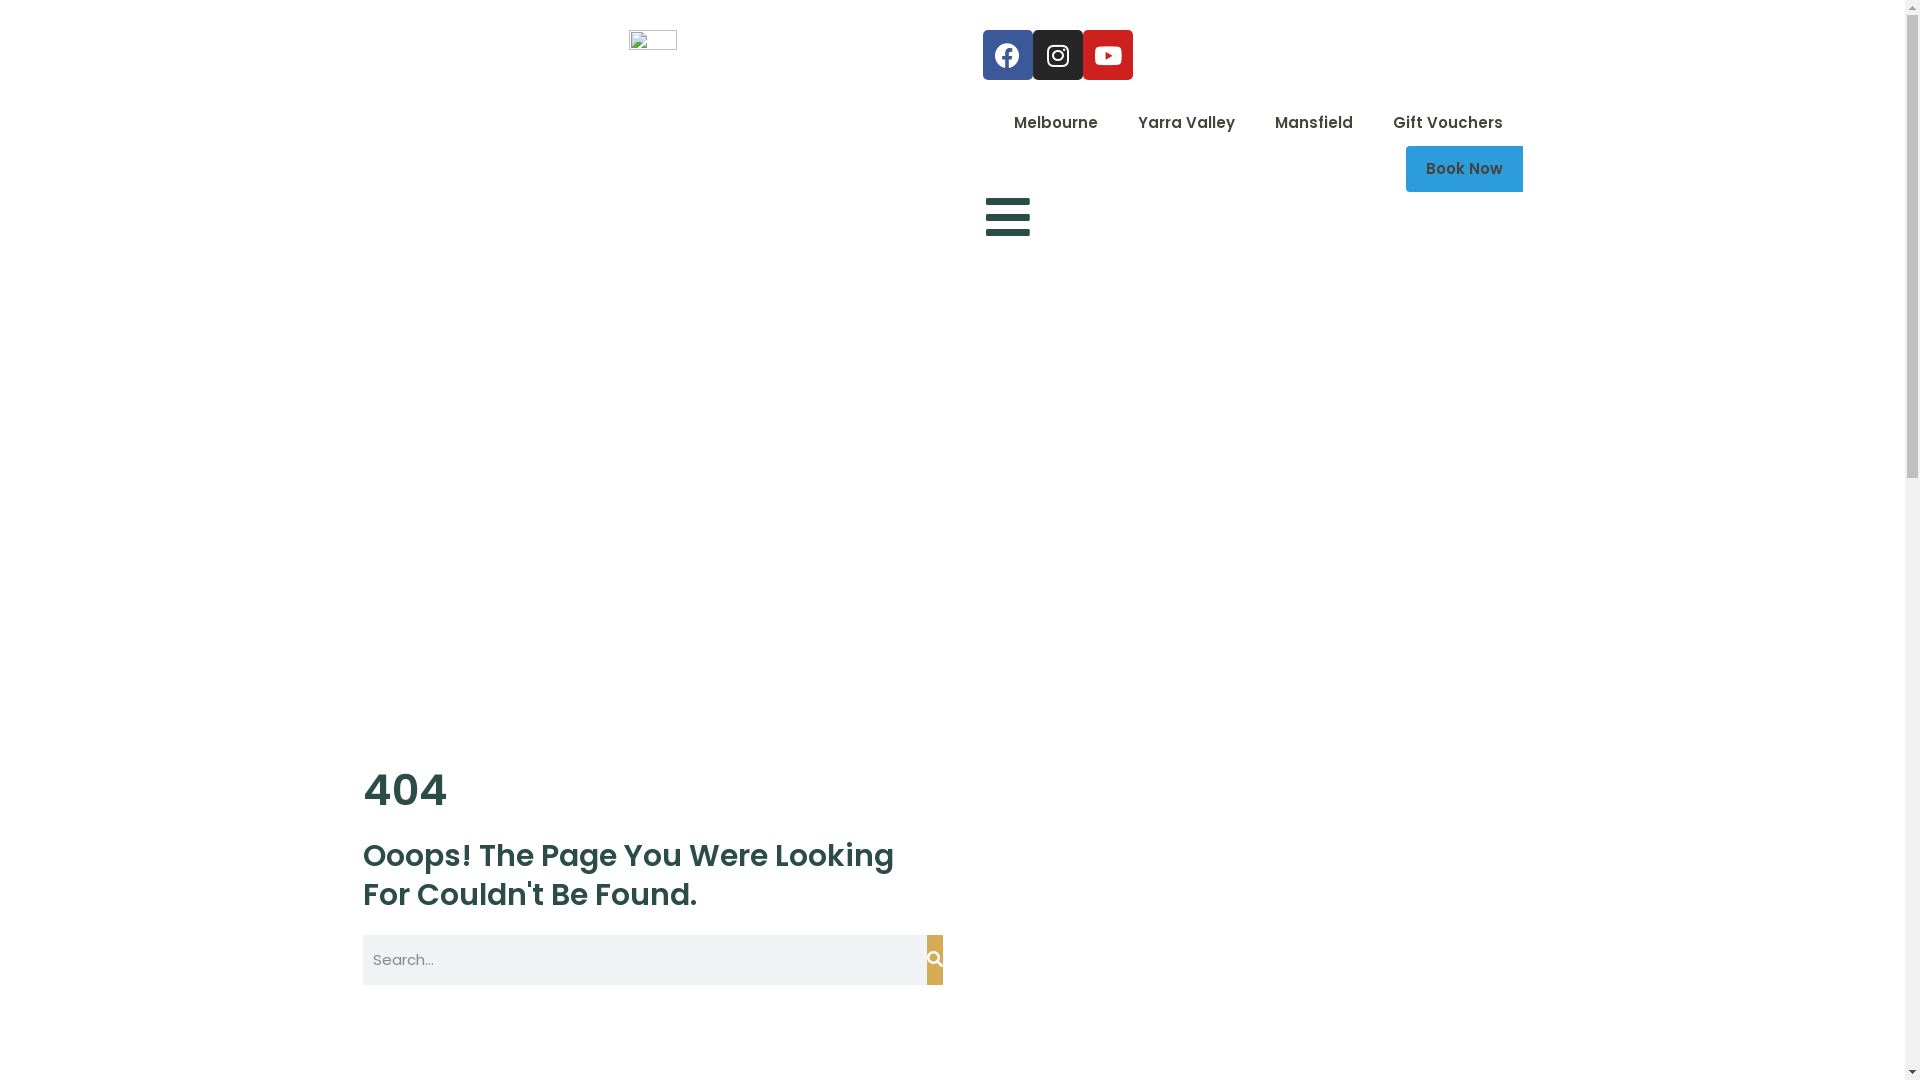 The width and height of the screenshot is (1920, 1080). What do you see at coordinates (1447, 123) in the screenshot?
I see `Gift Vouchers` at bounding box center [1447, 123].